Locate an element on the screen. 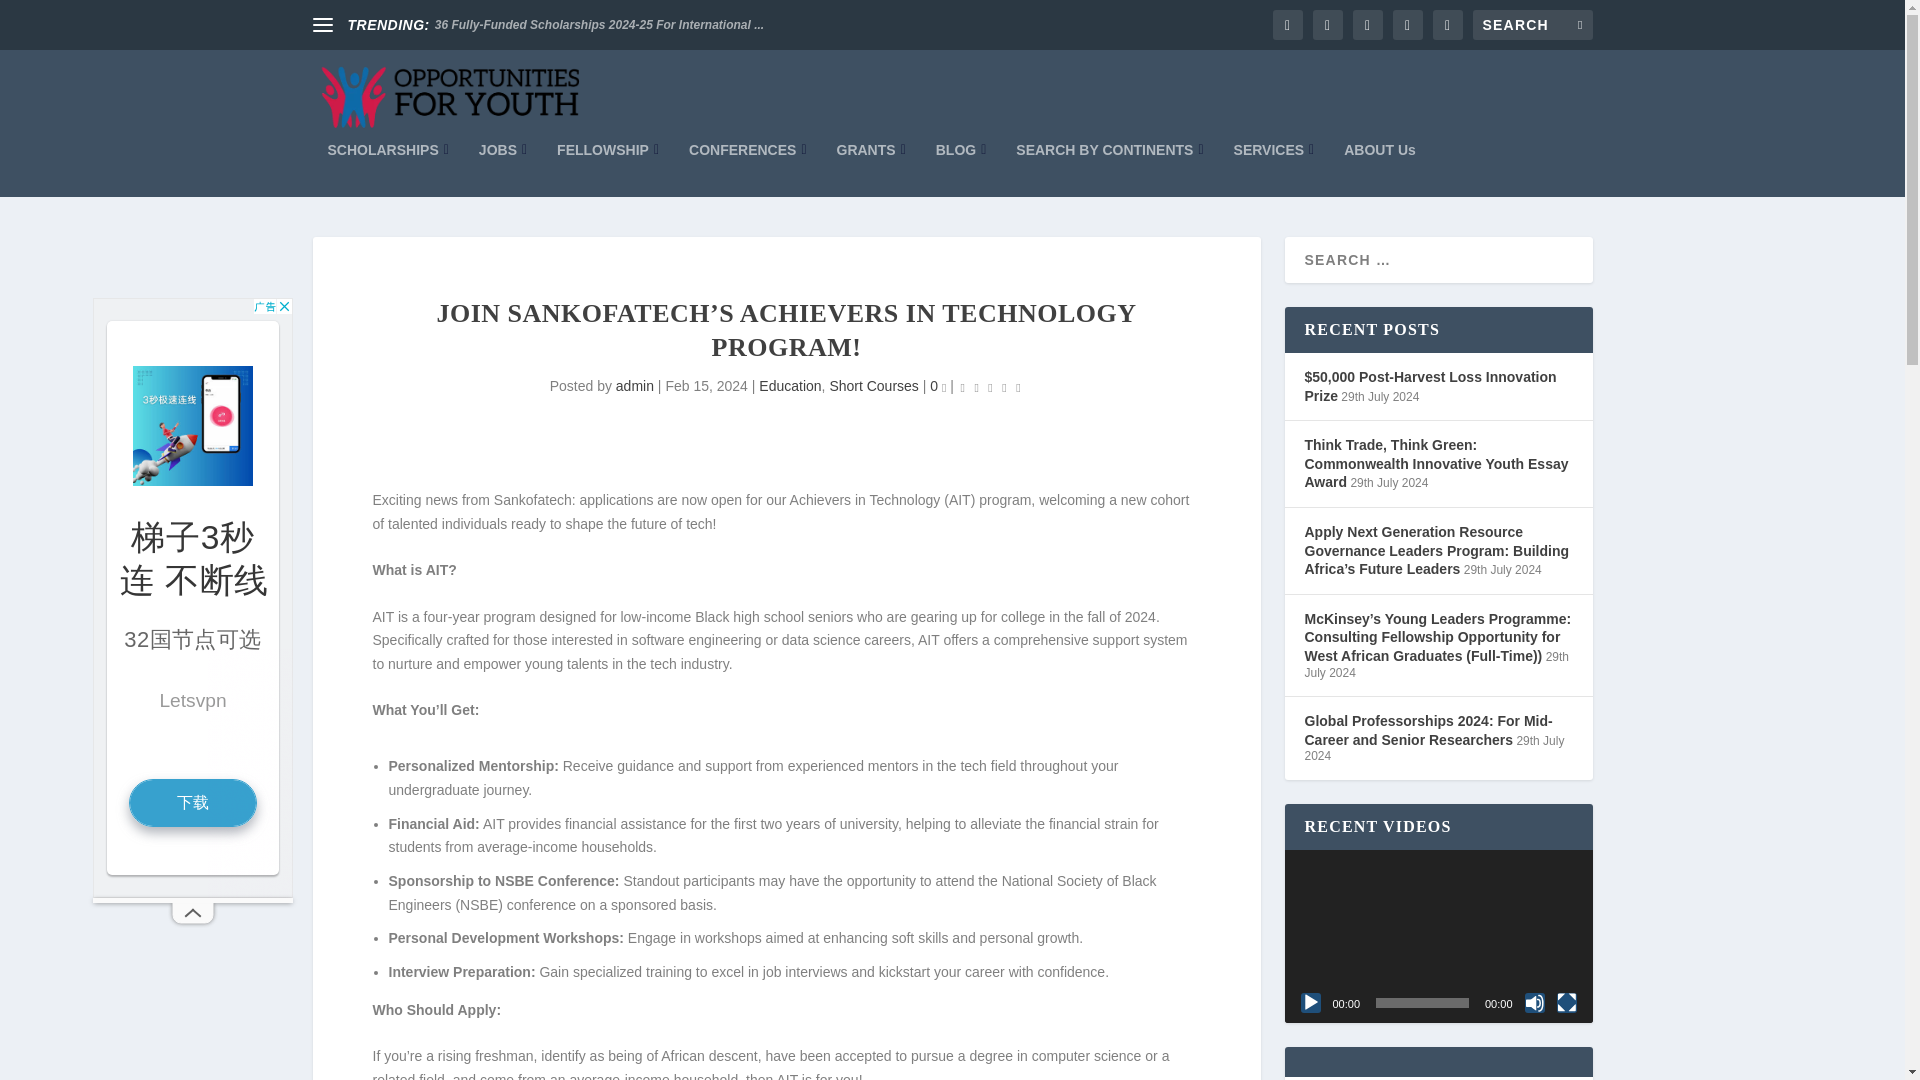  Search for: is located at coordinates (1532, 24).